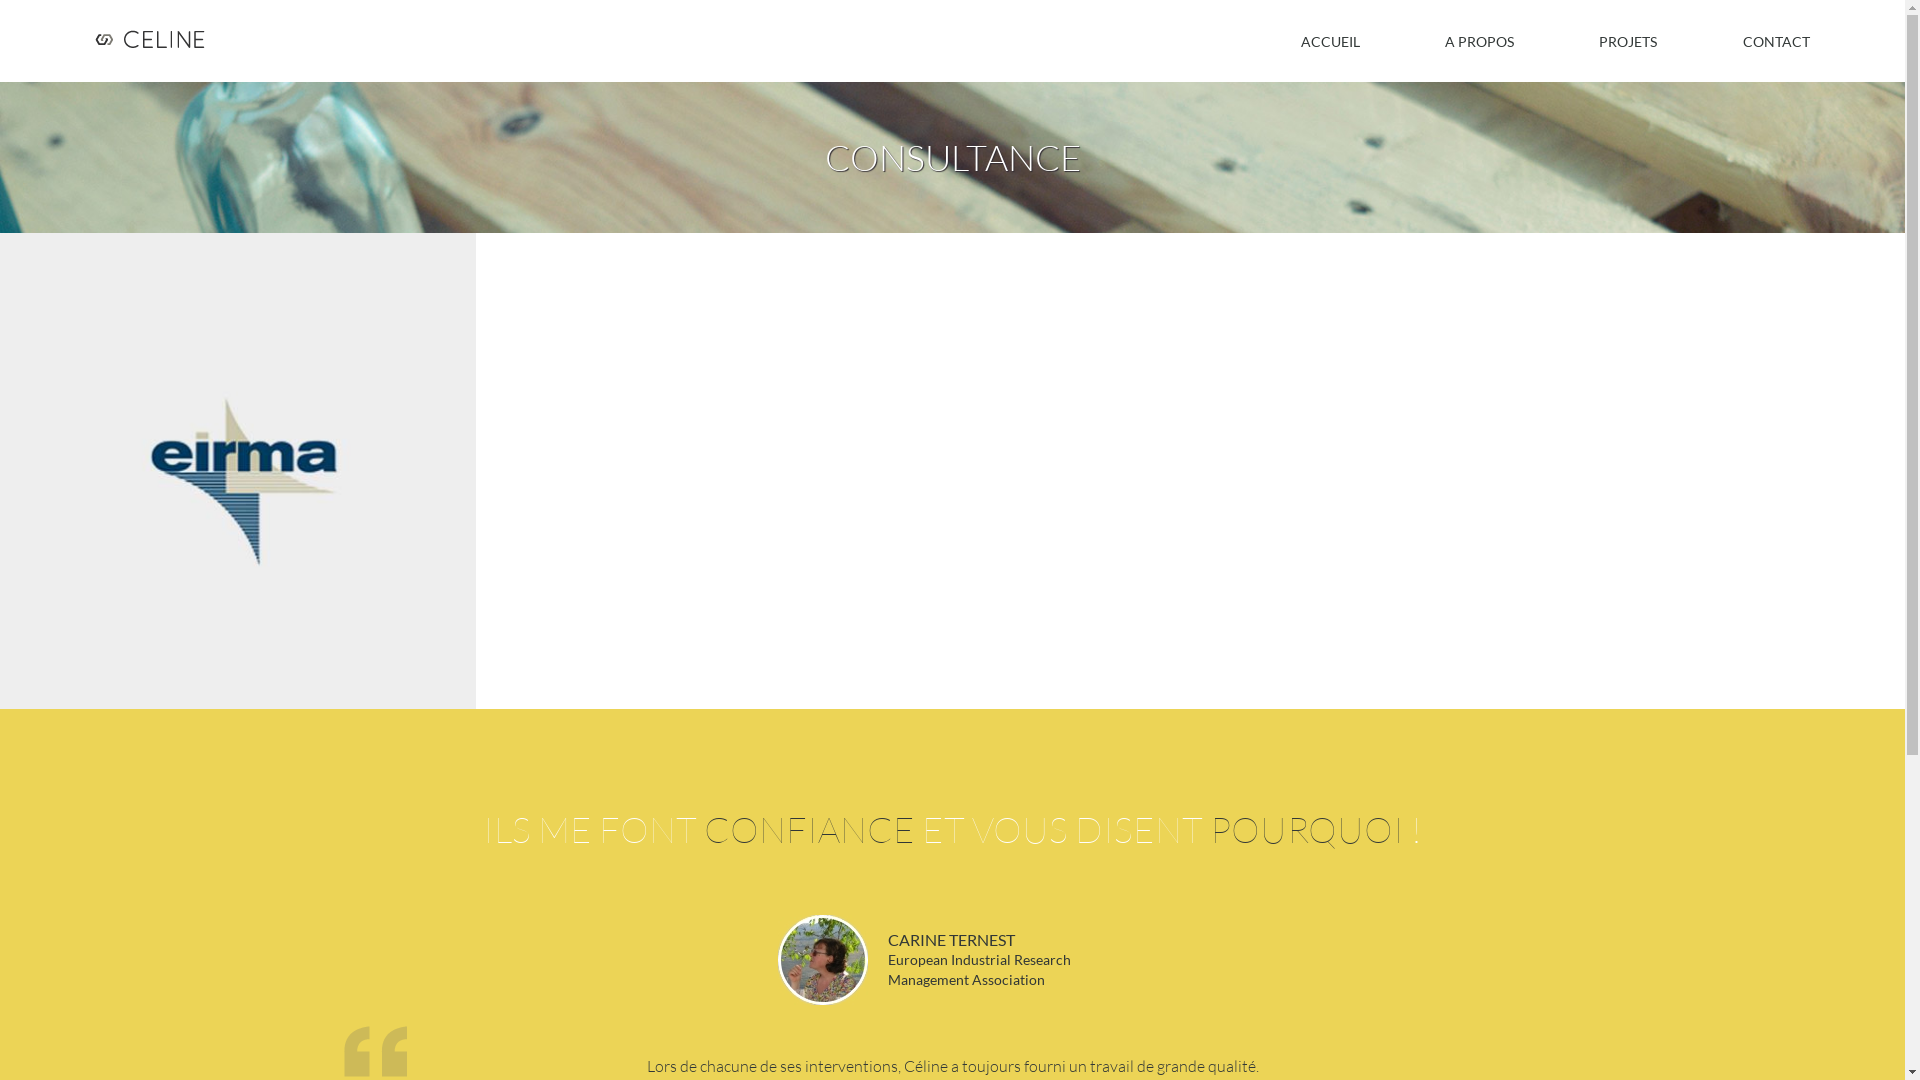 Image resolution: width=1920 pixels, height=1080 pixels. I want to click on PROJETS, so click(1628, 46).